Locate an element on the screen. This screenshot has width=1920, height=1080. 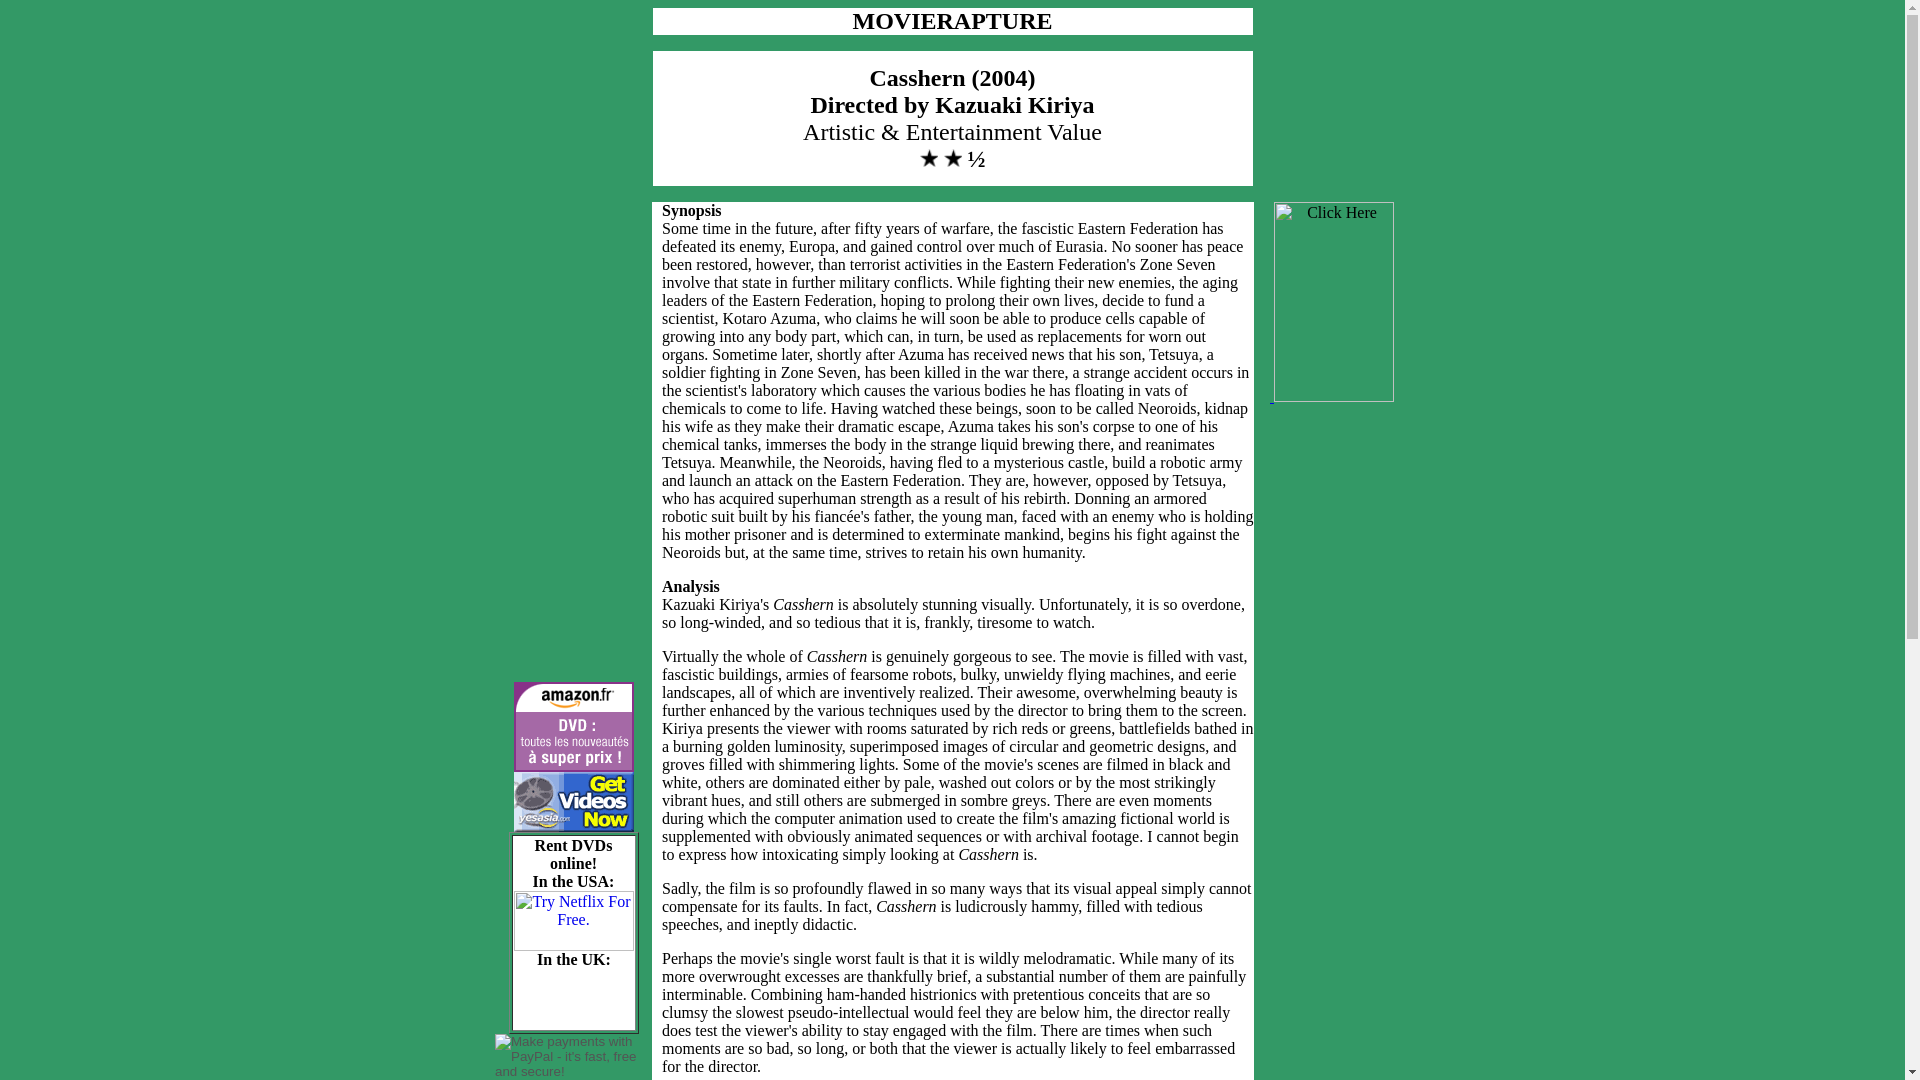
MOVIERAPTURE is located at coordinates (952, 24).